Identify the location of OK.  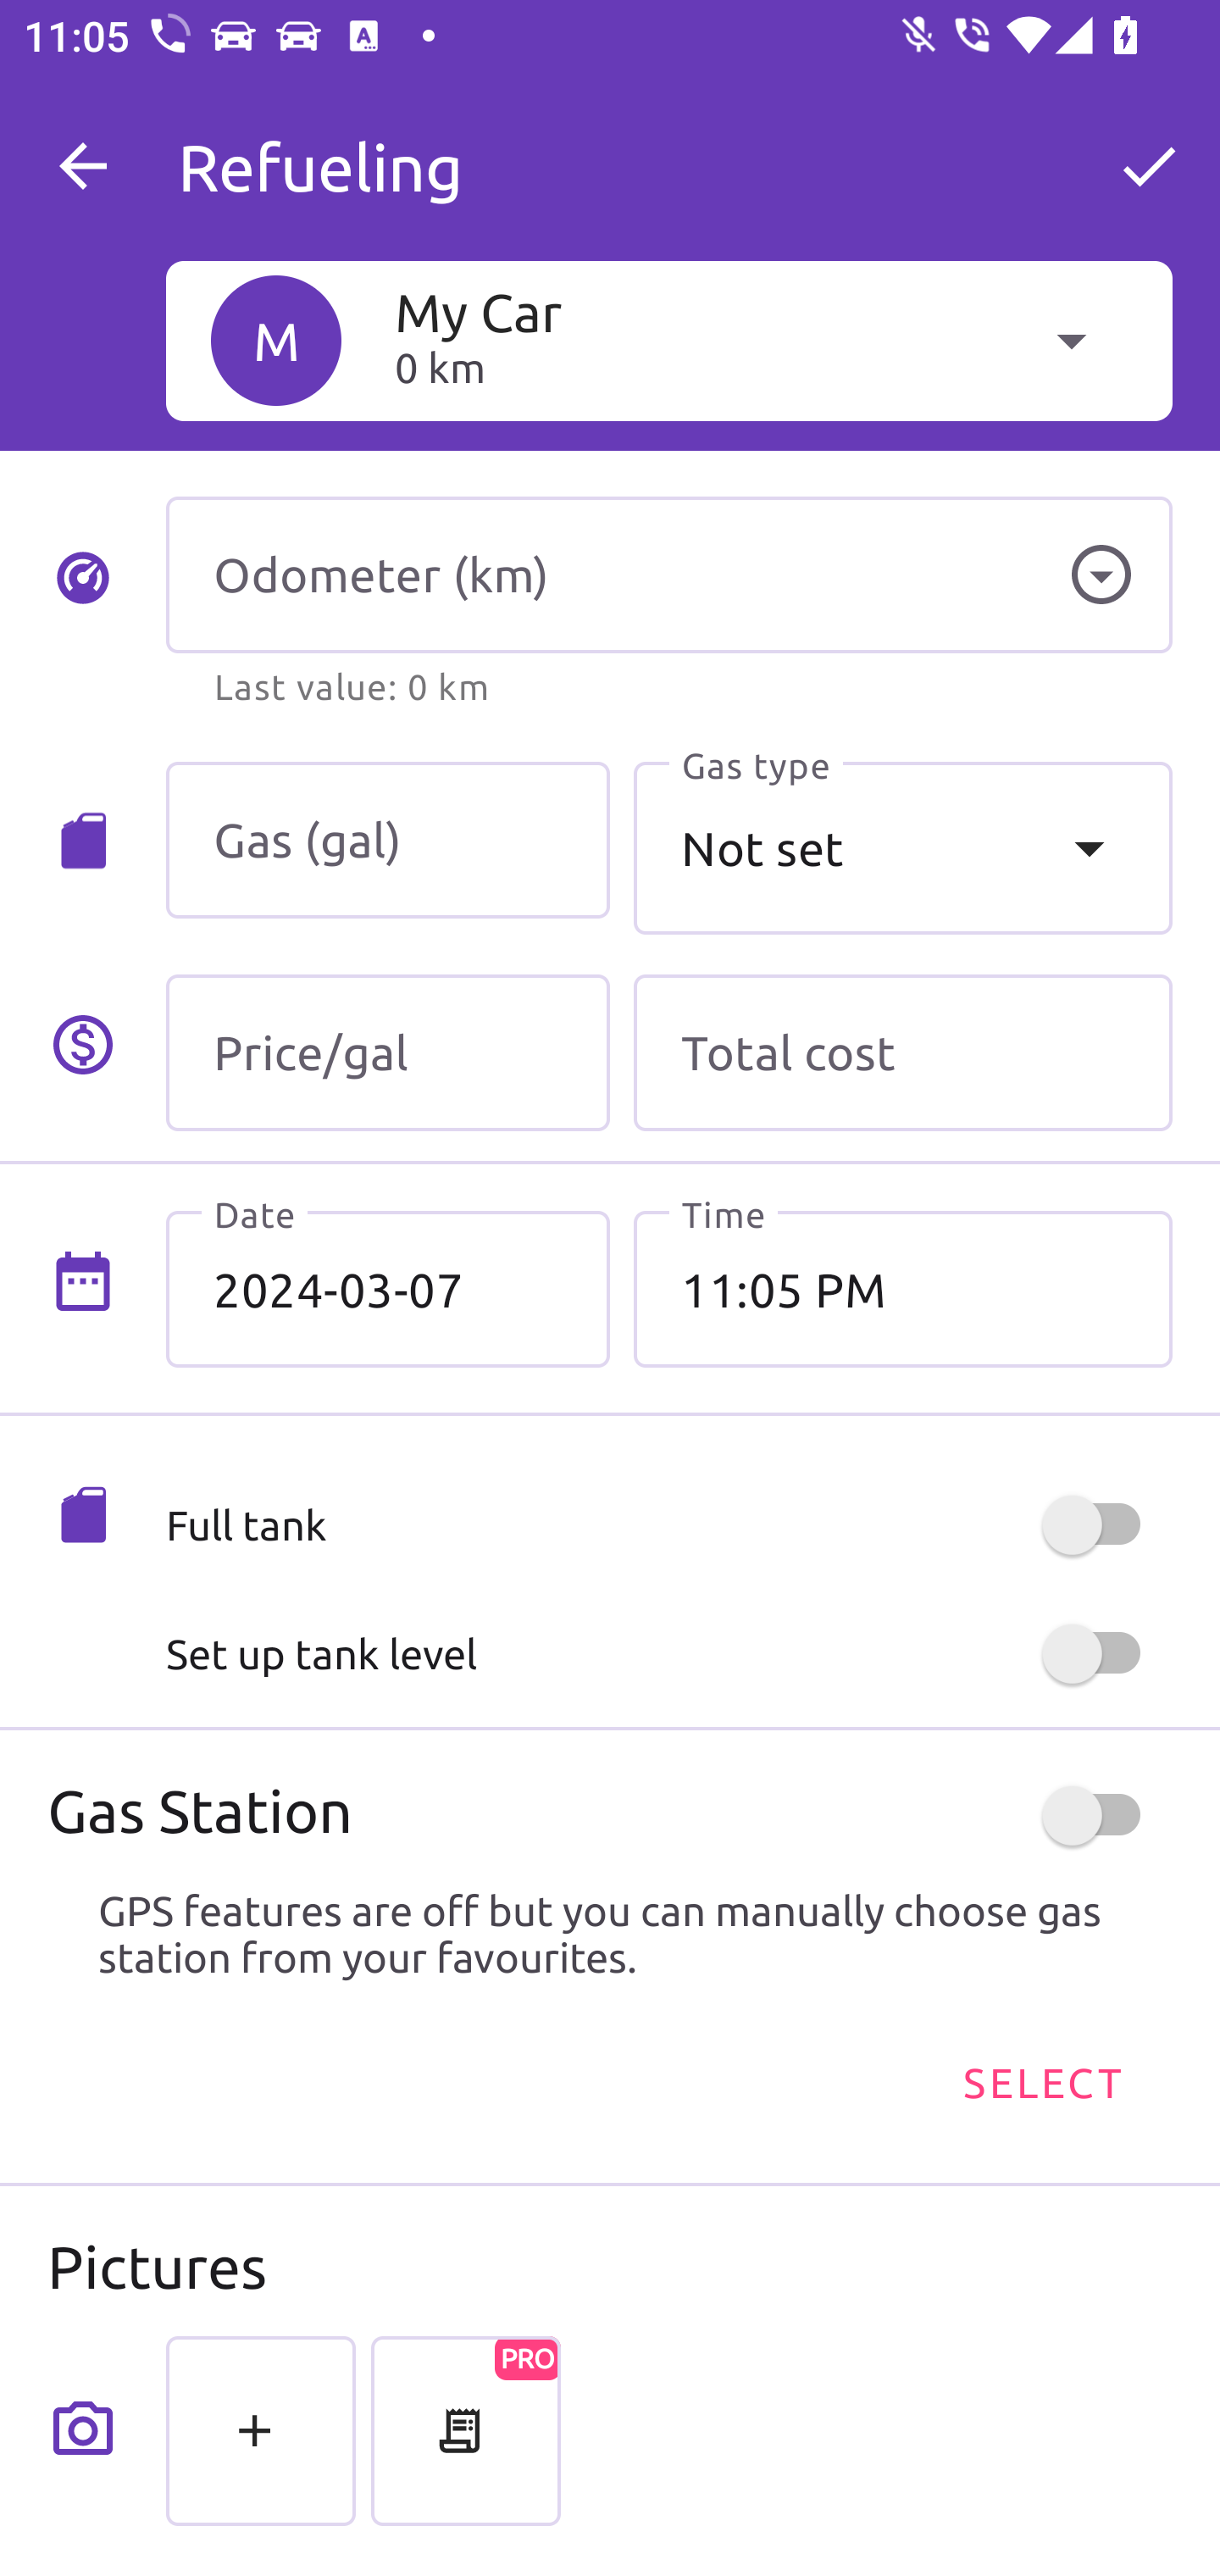
(1149, 166).